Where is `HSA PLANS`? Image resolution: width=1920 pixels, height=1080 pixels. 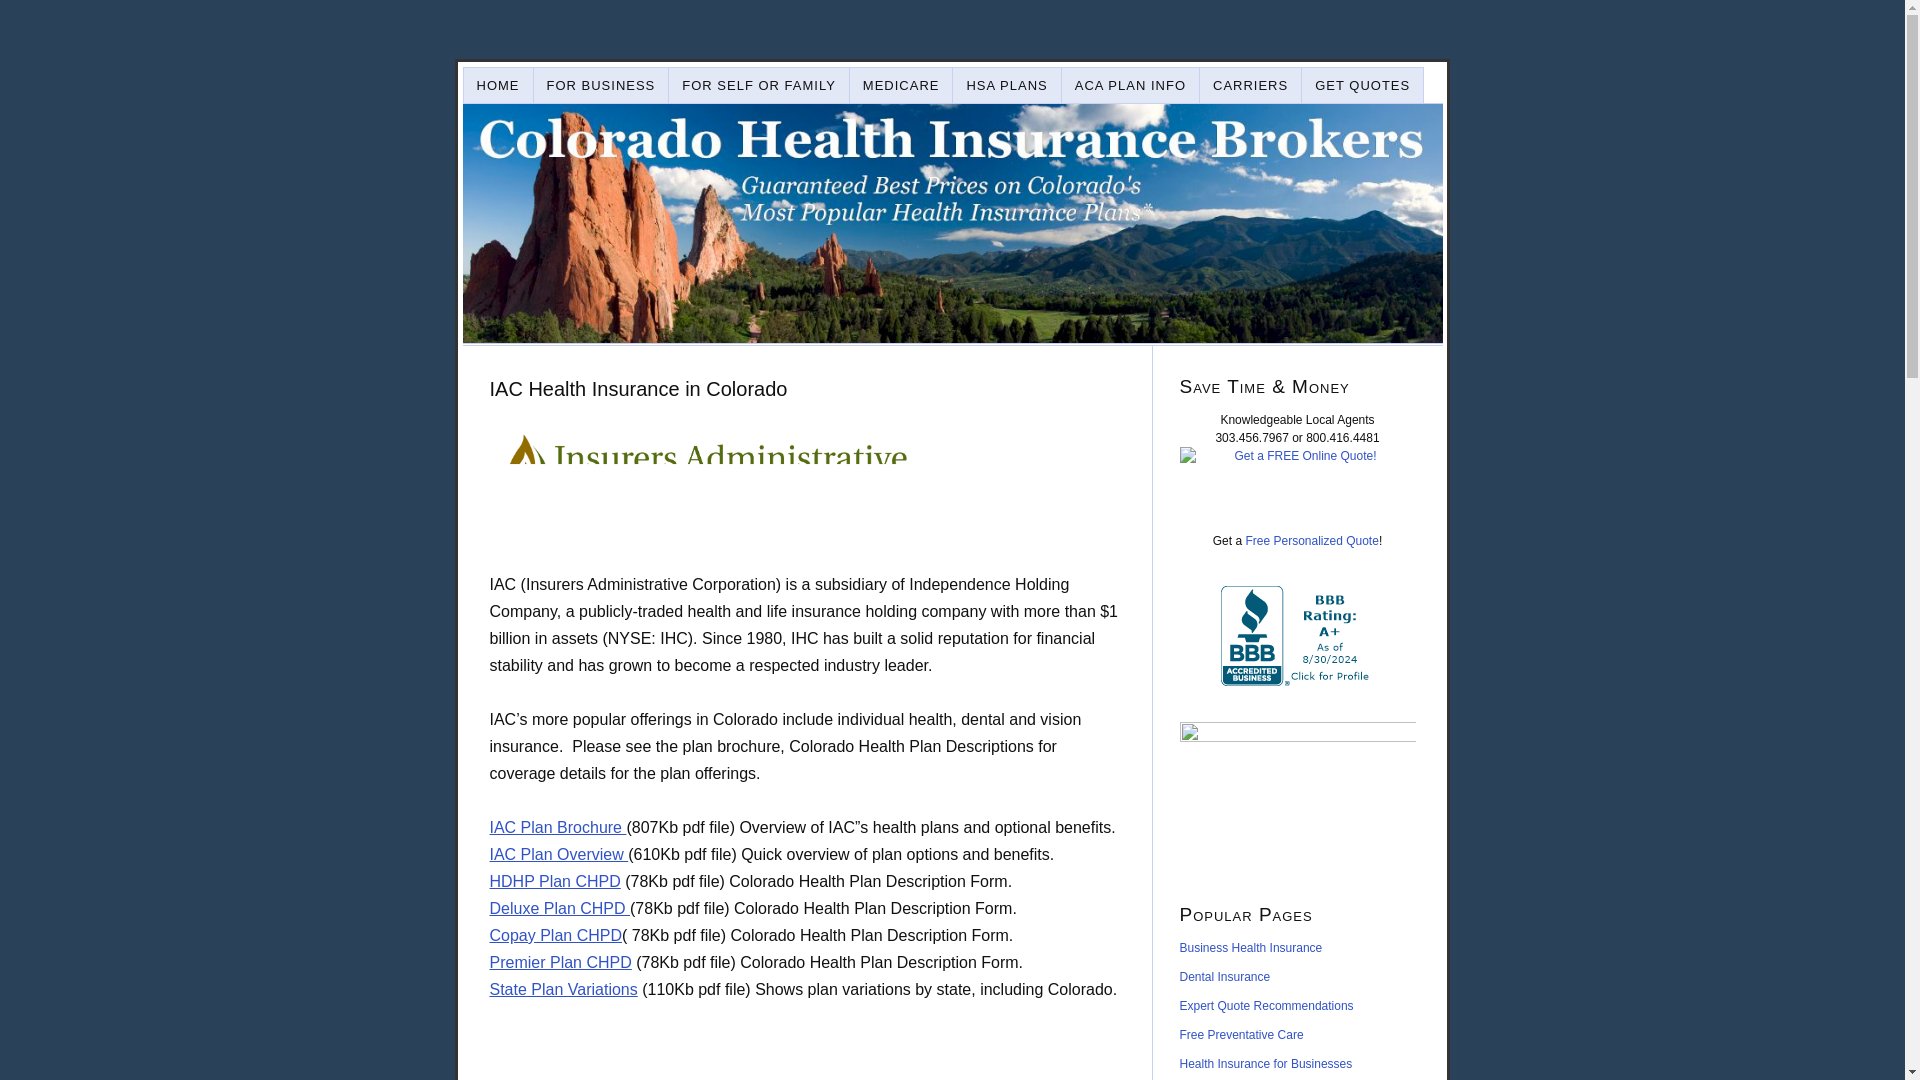 HSA PLANS is located at coordinates (1006, 84).